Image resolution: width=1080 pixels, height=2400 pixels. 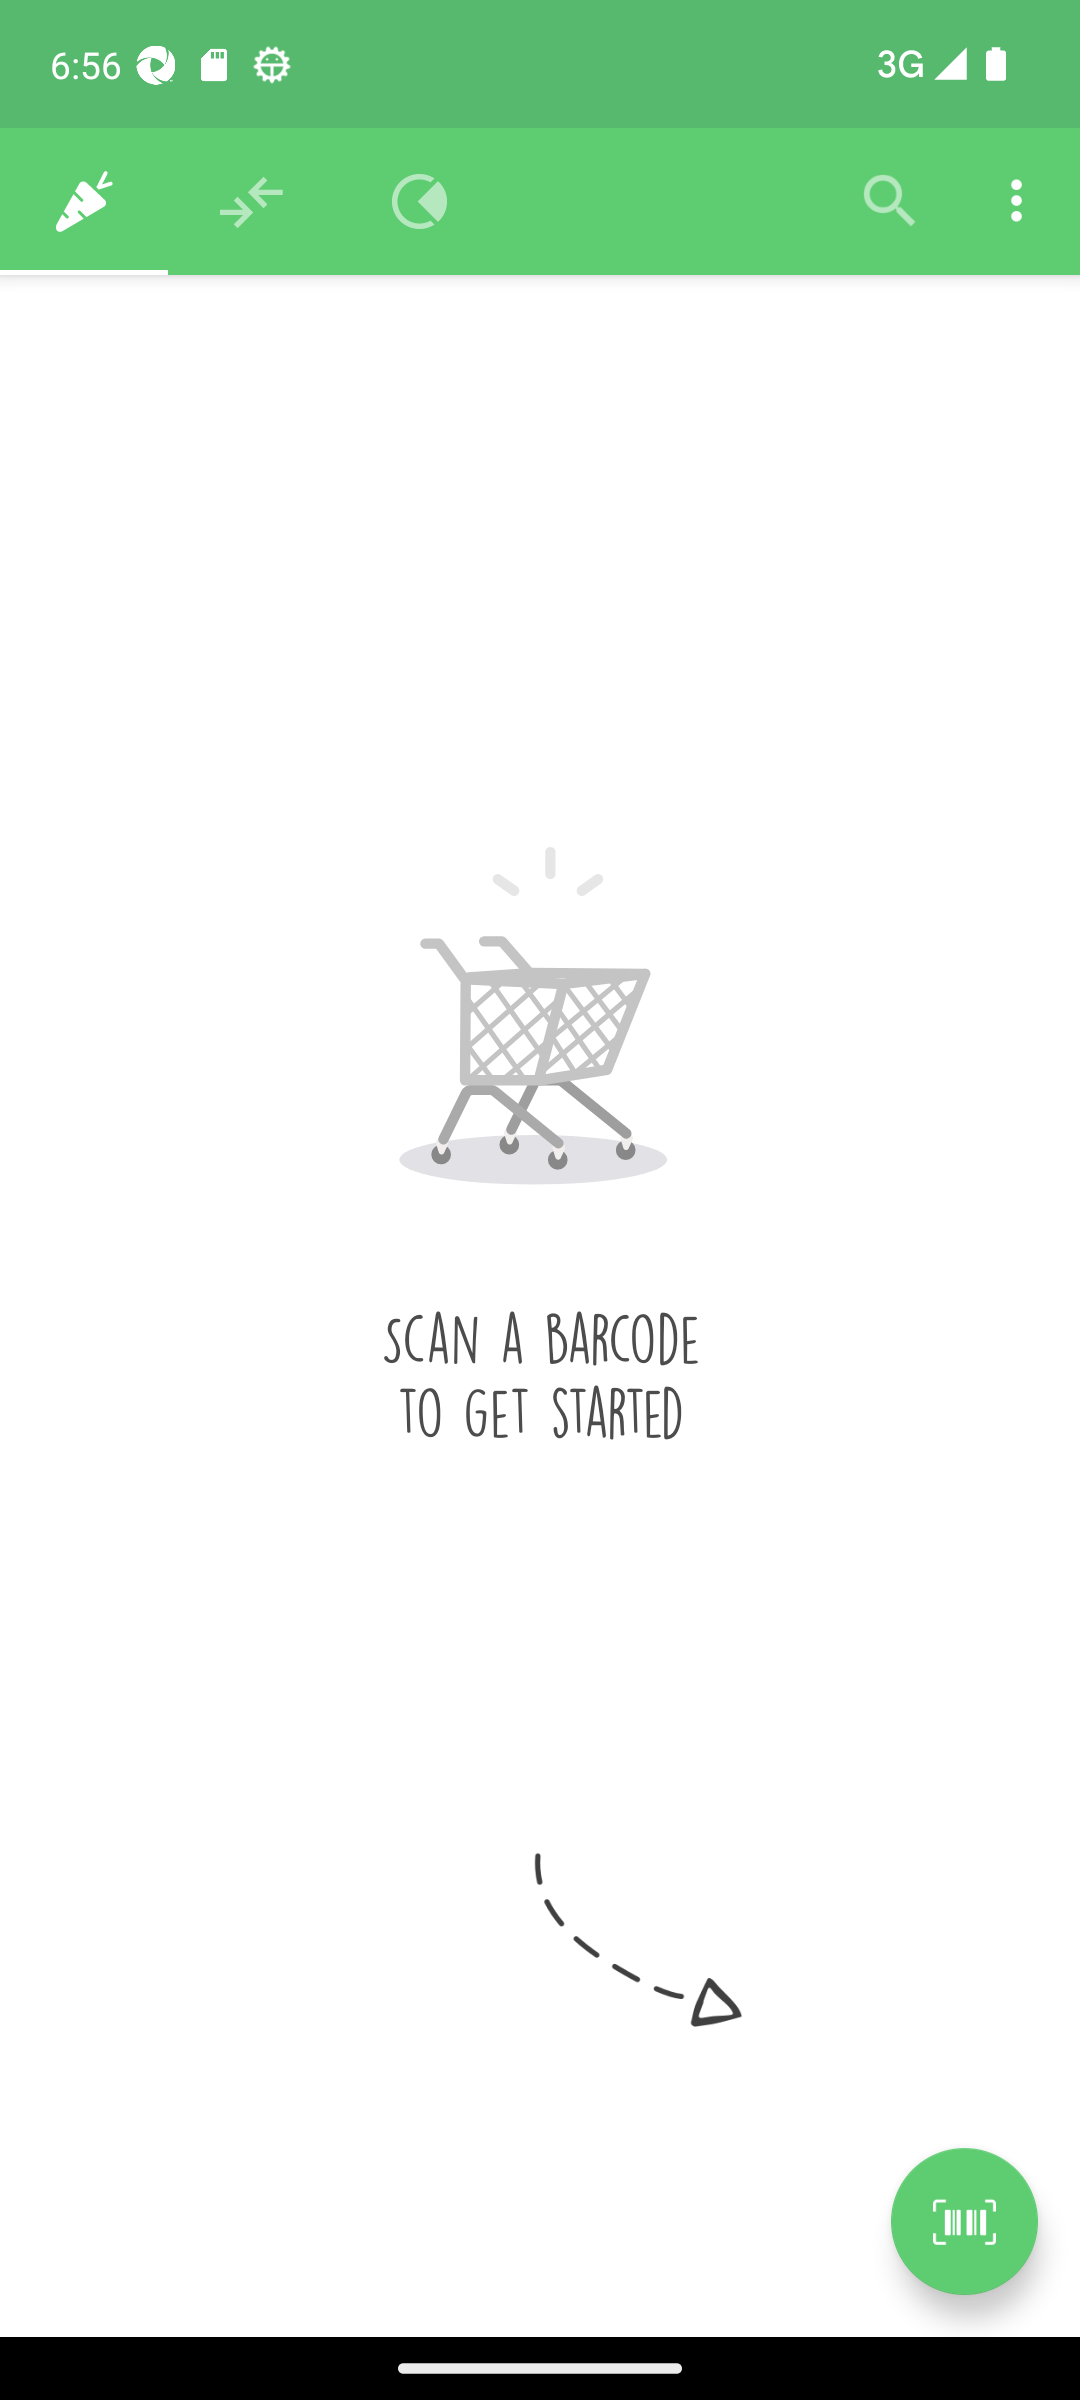 I want to click on Scan a product, so click(x=964, y=2221).